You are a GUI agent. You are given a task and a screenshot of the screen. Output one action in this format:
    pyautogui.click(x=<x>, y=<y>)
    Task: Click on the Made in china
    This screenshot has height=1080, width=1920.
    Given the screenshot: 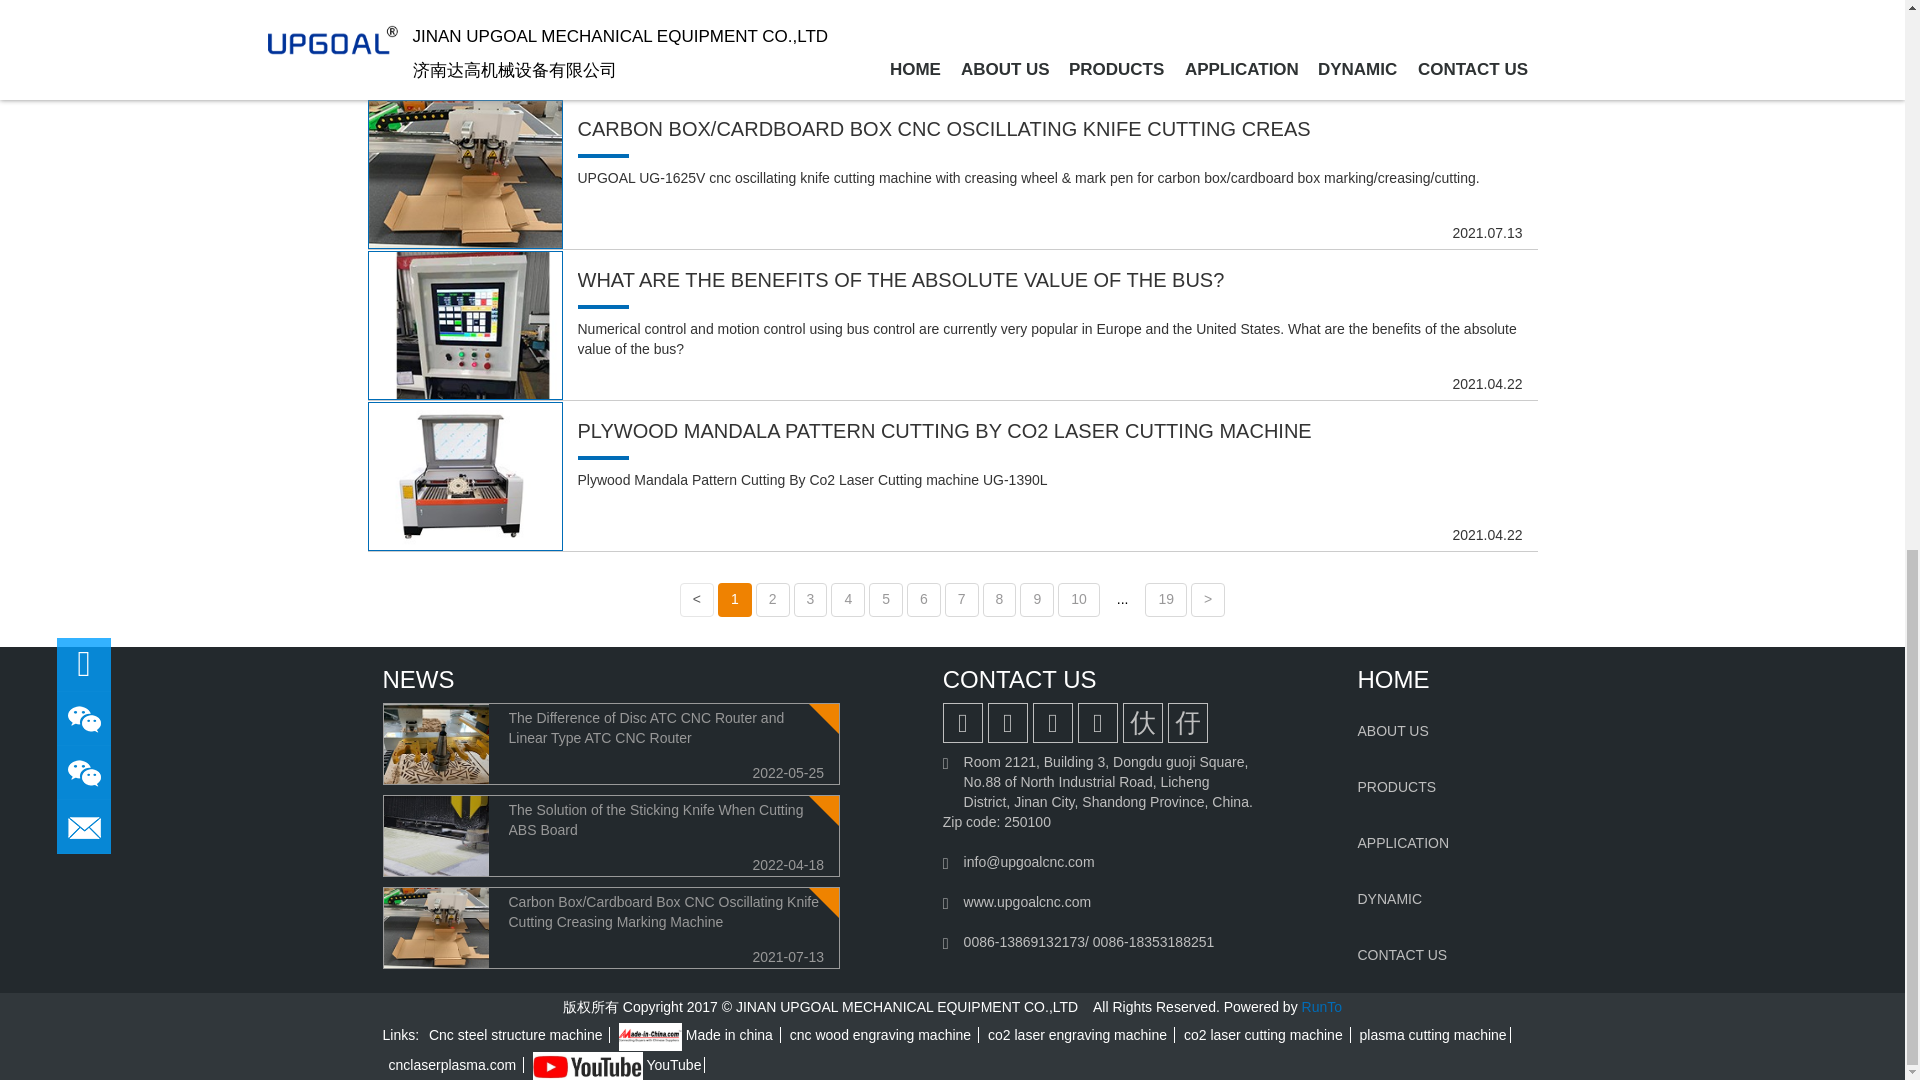 What is the action you would take?
    pyautogui.click(x=650, y=1036)
    